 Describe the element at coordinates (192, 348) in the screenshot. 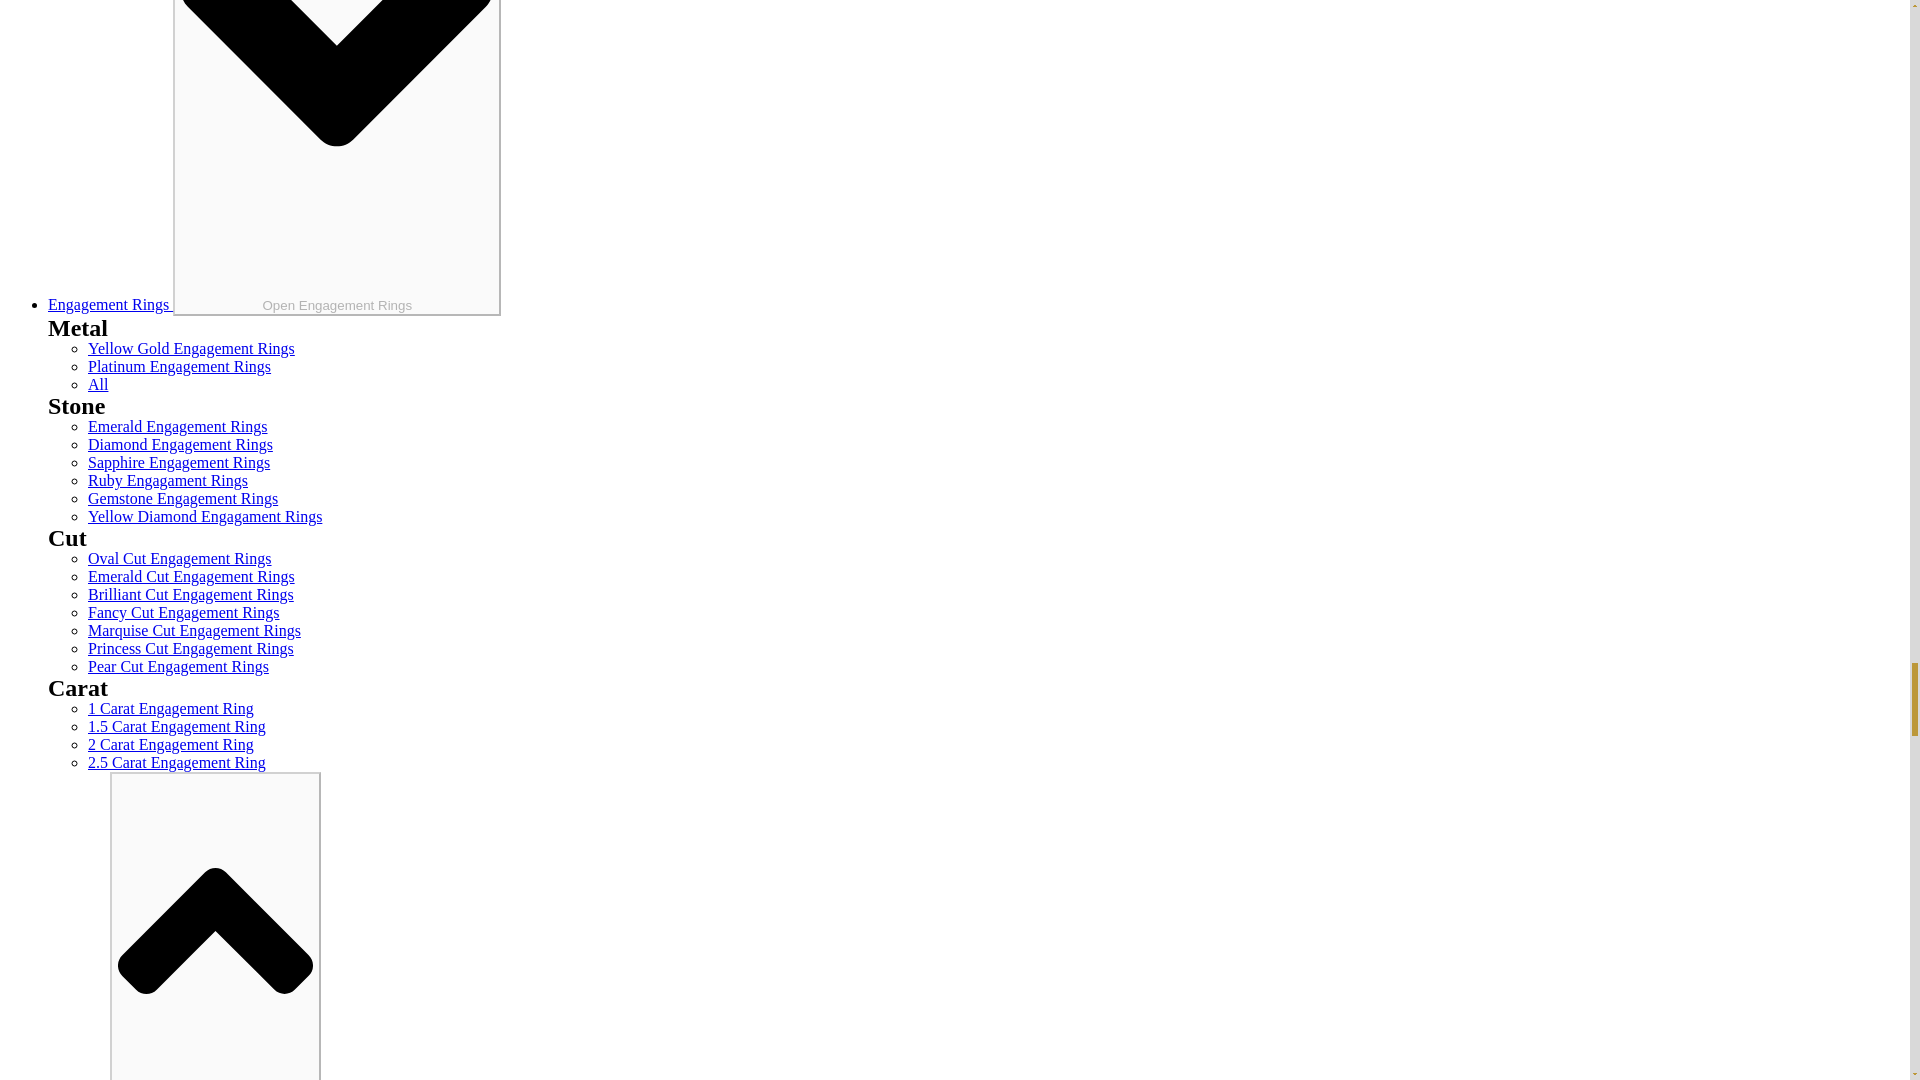

I see `Yellow Gold Engagement Rings` at that location.